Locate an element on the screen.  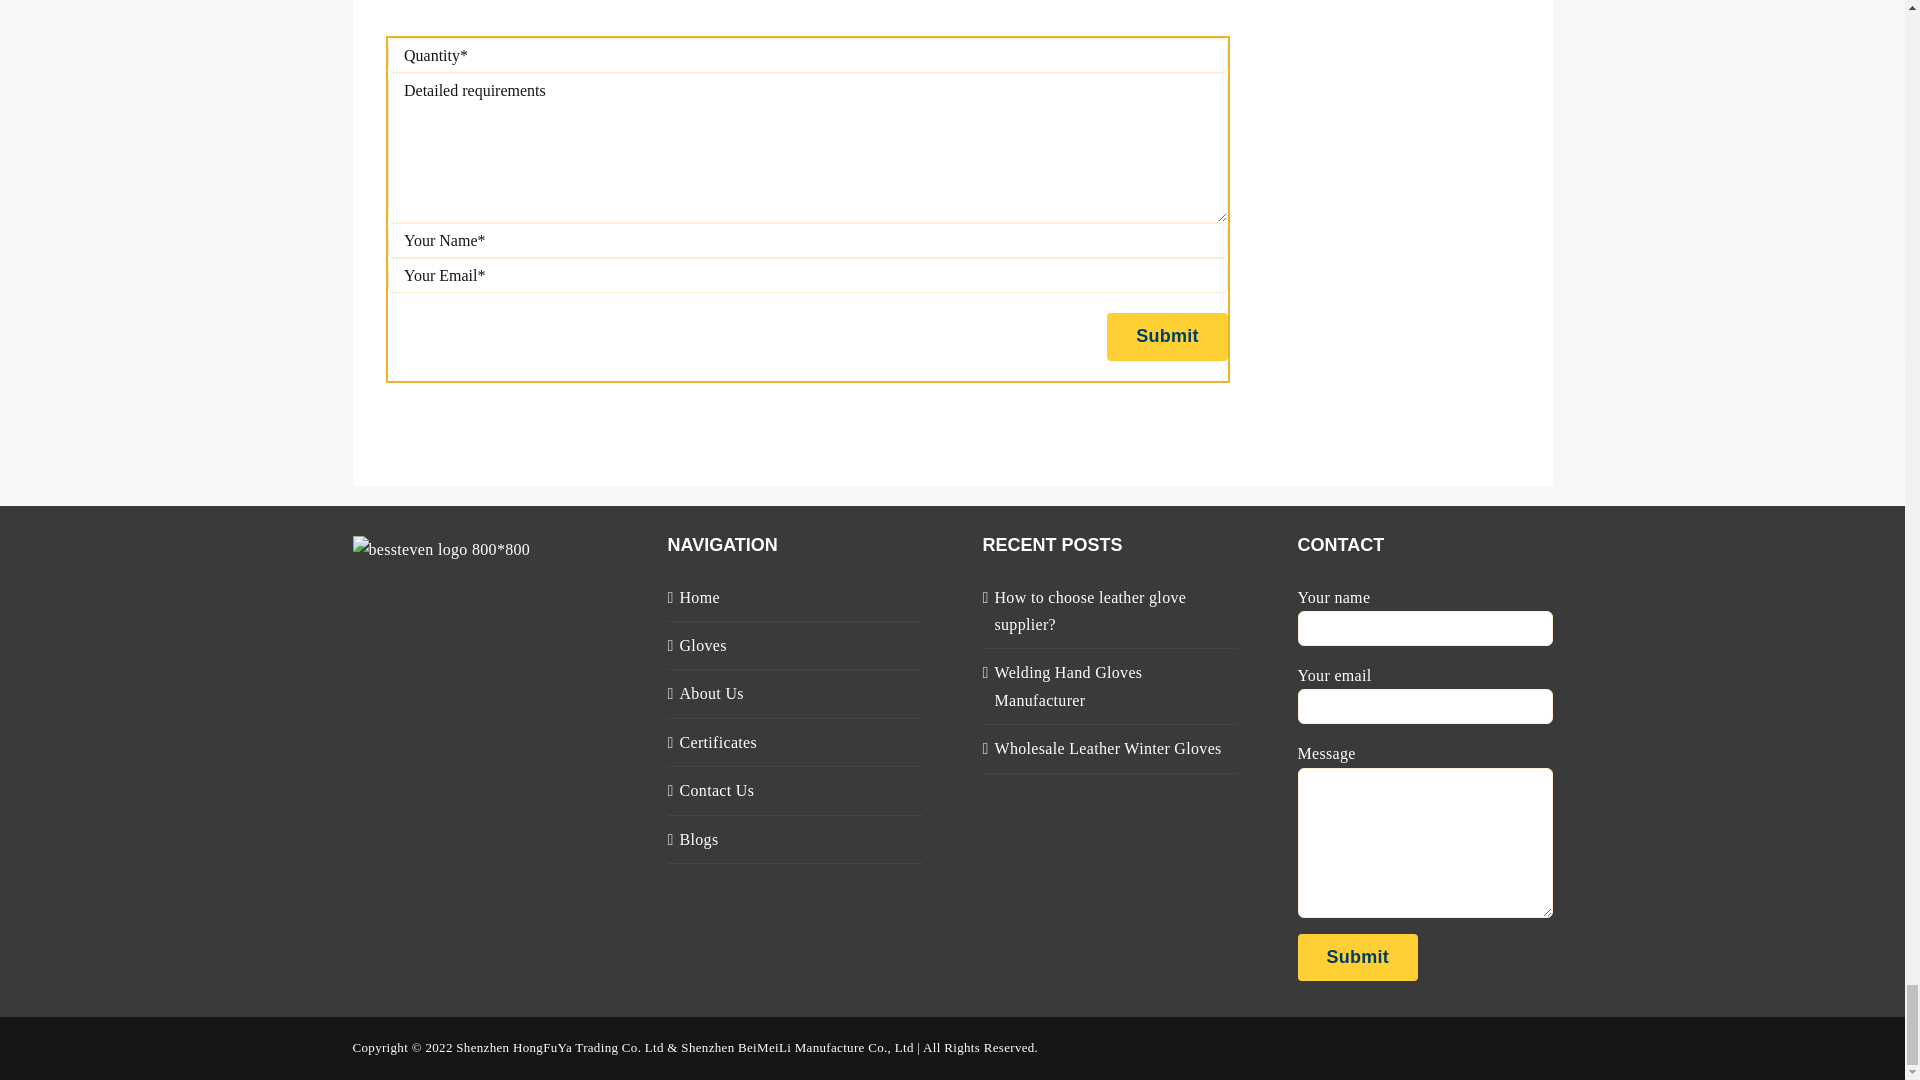
Submit is located at coordinates (1168, 336).